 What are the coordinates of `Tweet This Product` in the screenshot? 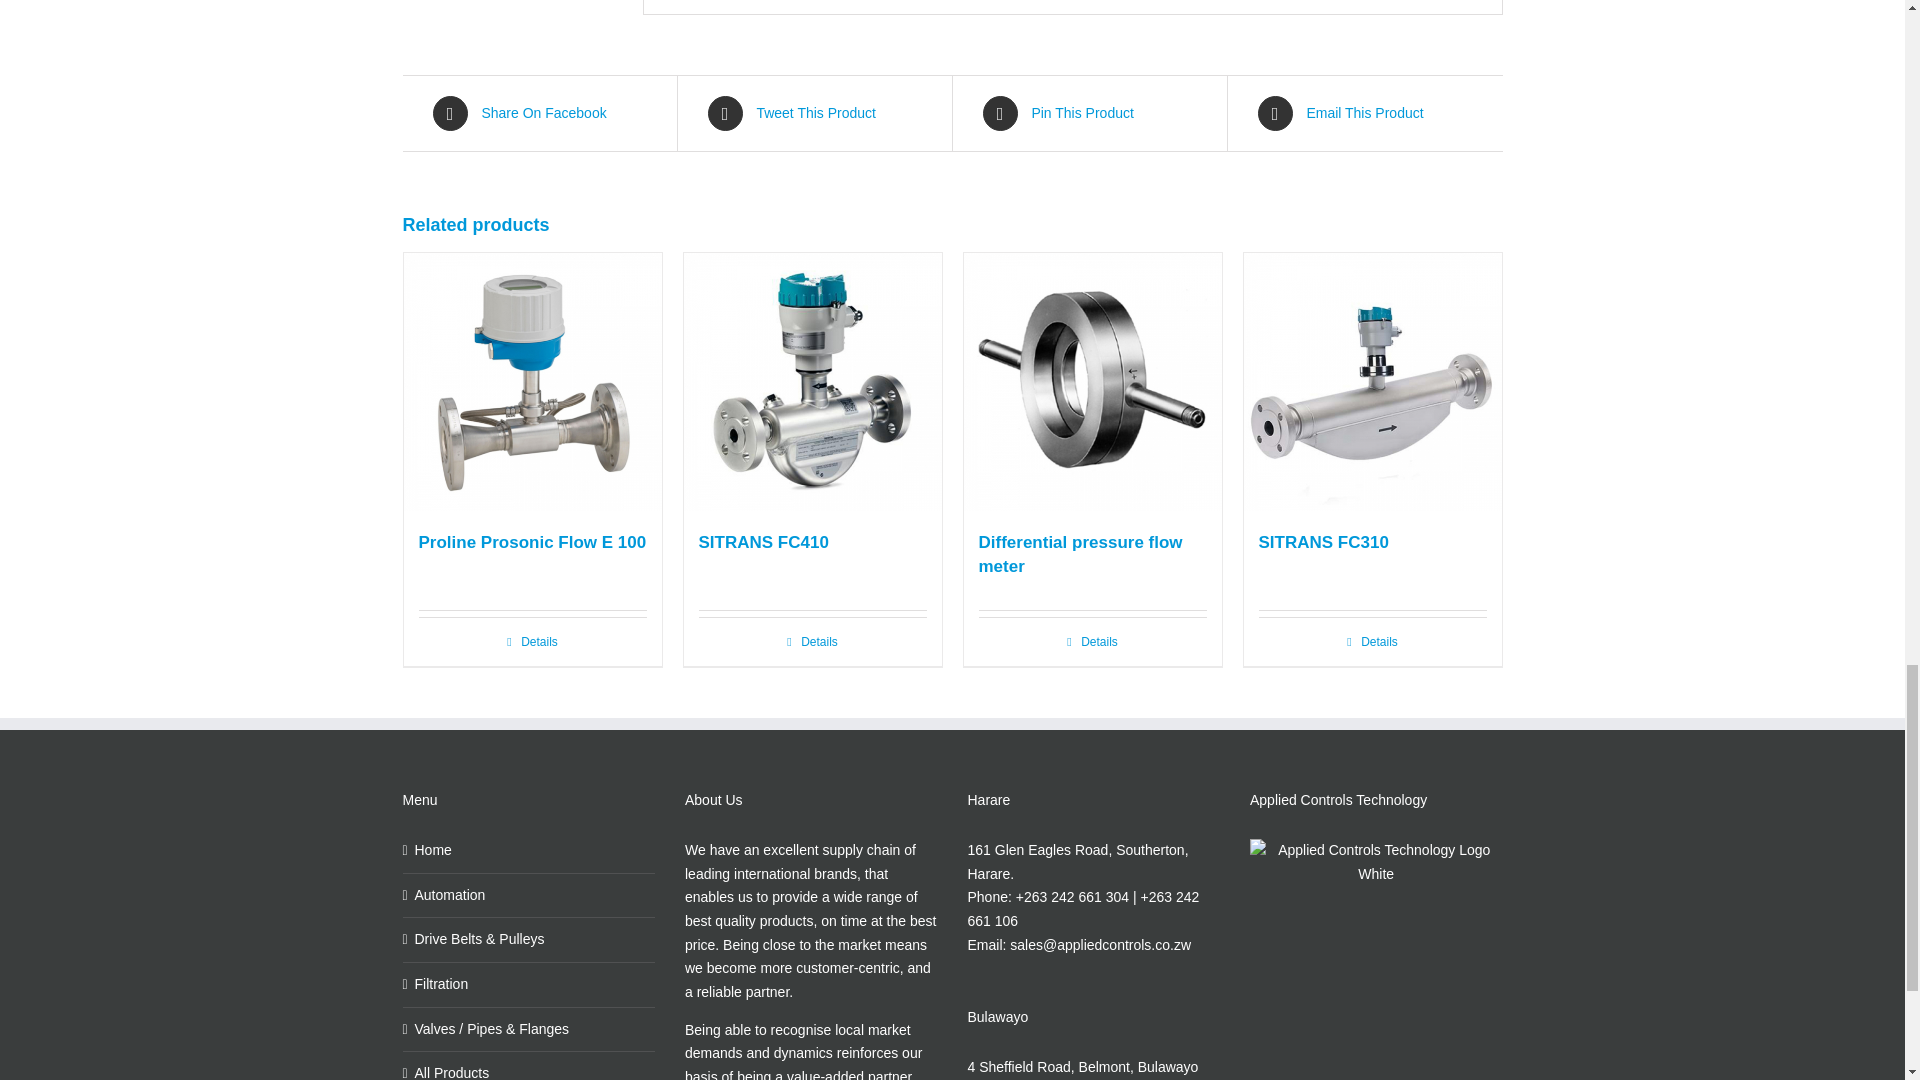 It's located at (814, 113).